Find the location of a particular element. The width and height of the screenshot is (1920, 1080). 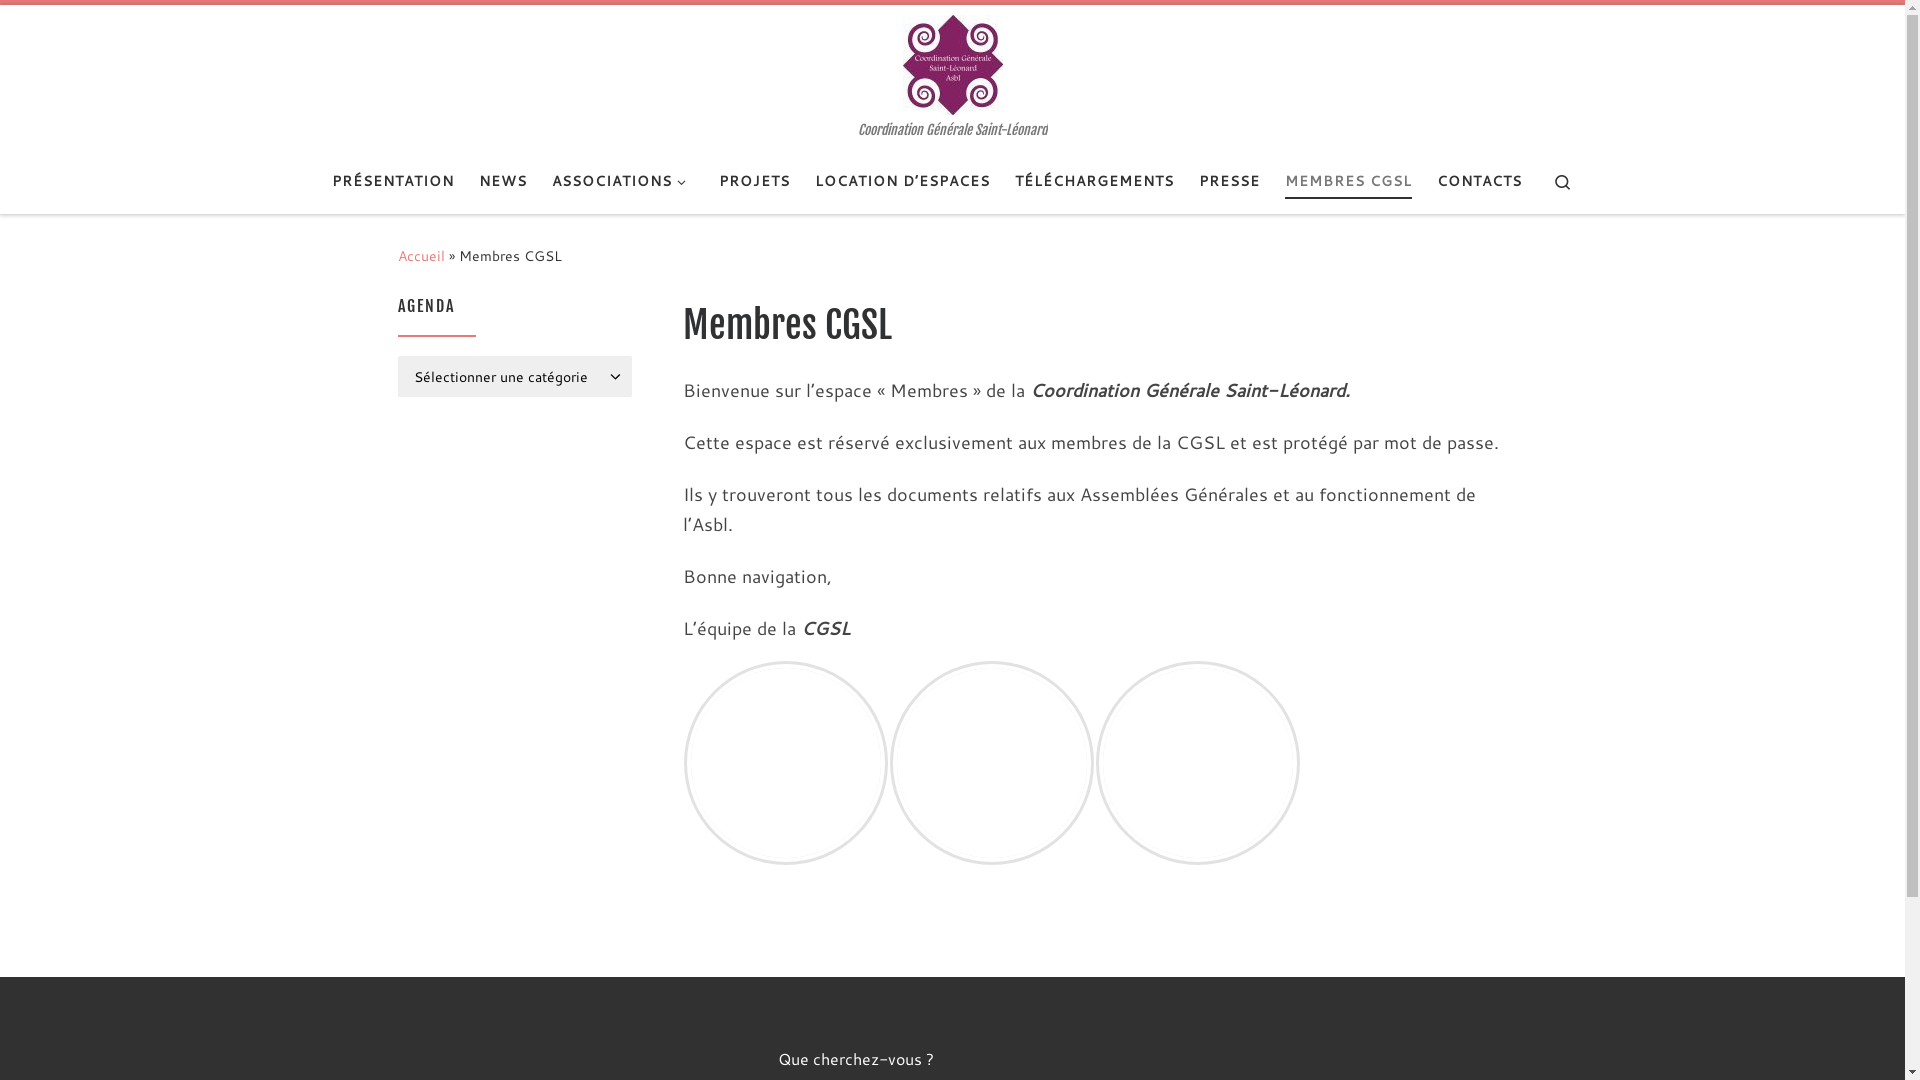

PRESSE is located at coordinates (1229, 182).